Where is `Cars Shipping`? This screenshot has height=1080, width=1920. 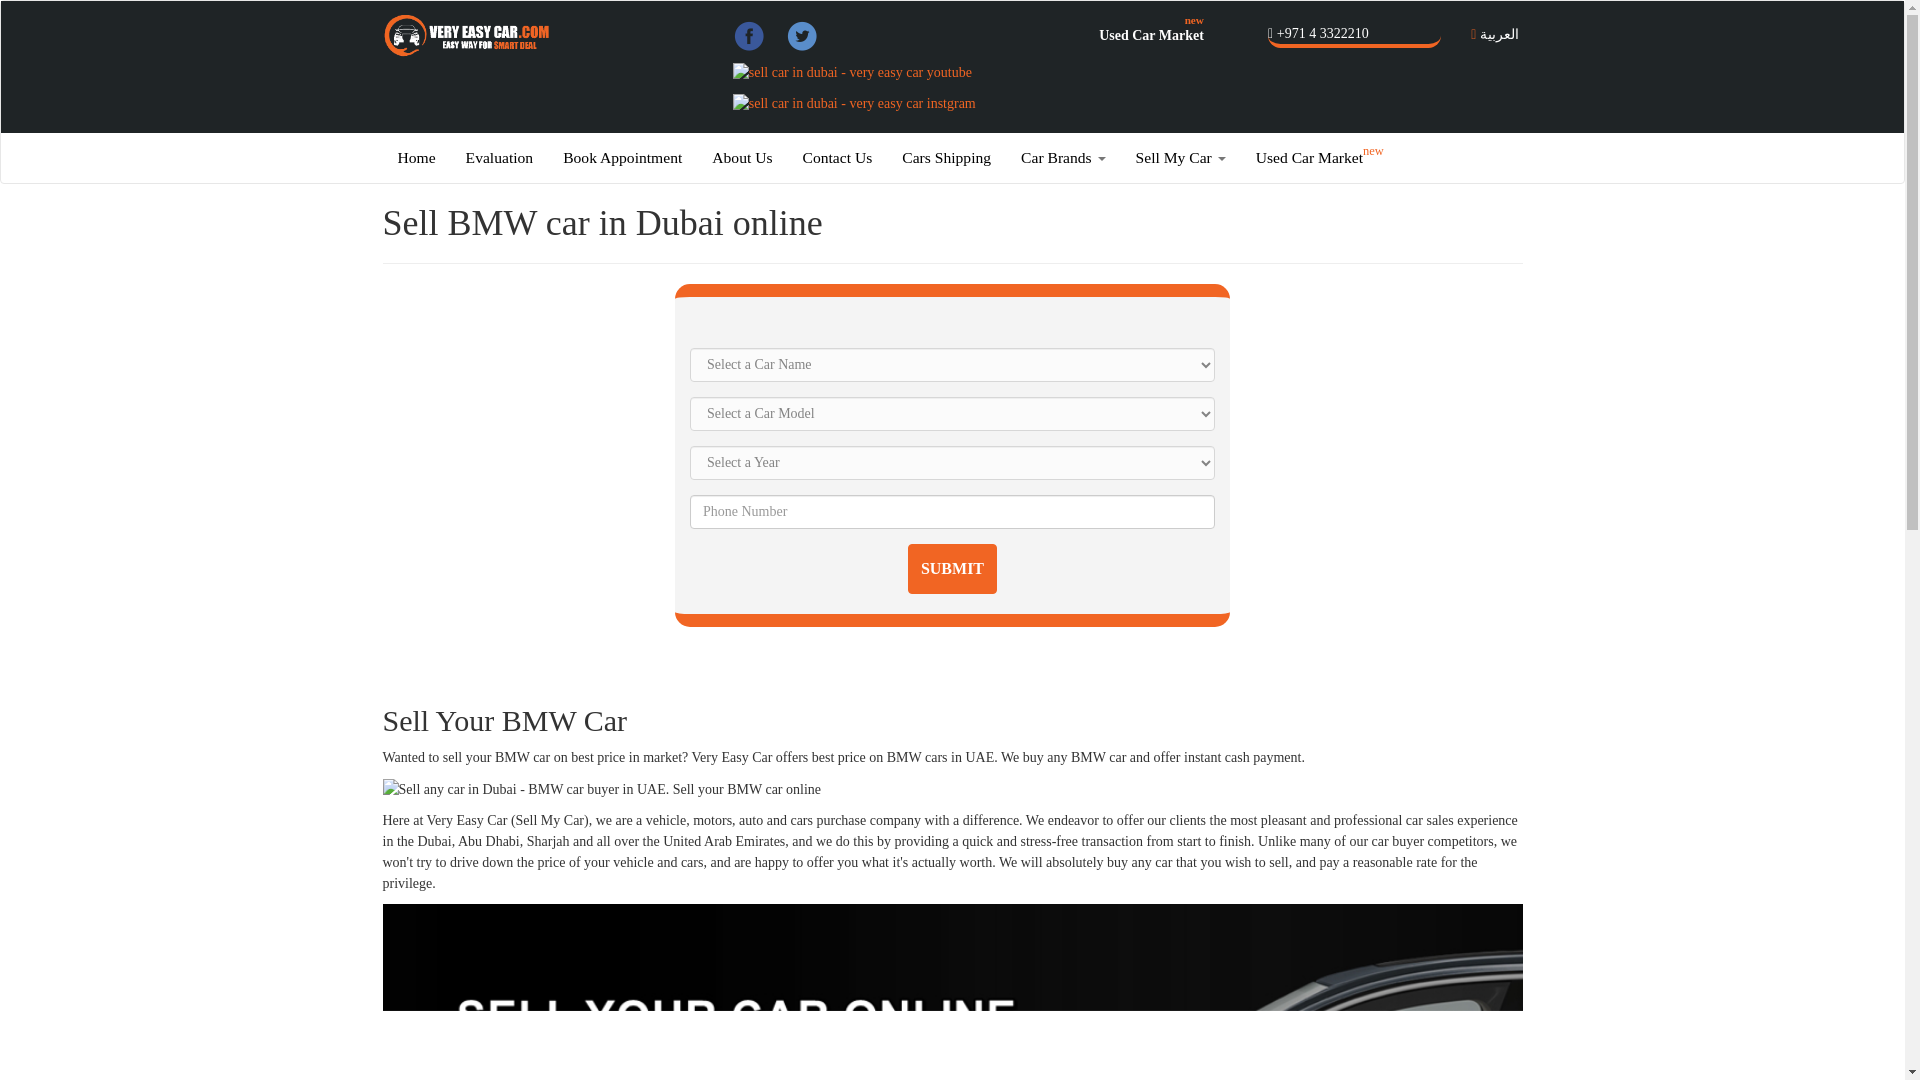
Cars Shipping is located at coordinates (946, 157).